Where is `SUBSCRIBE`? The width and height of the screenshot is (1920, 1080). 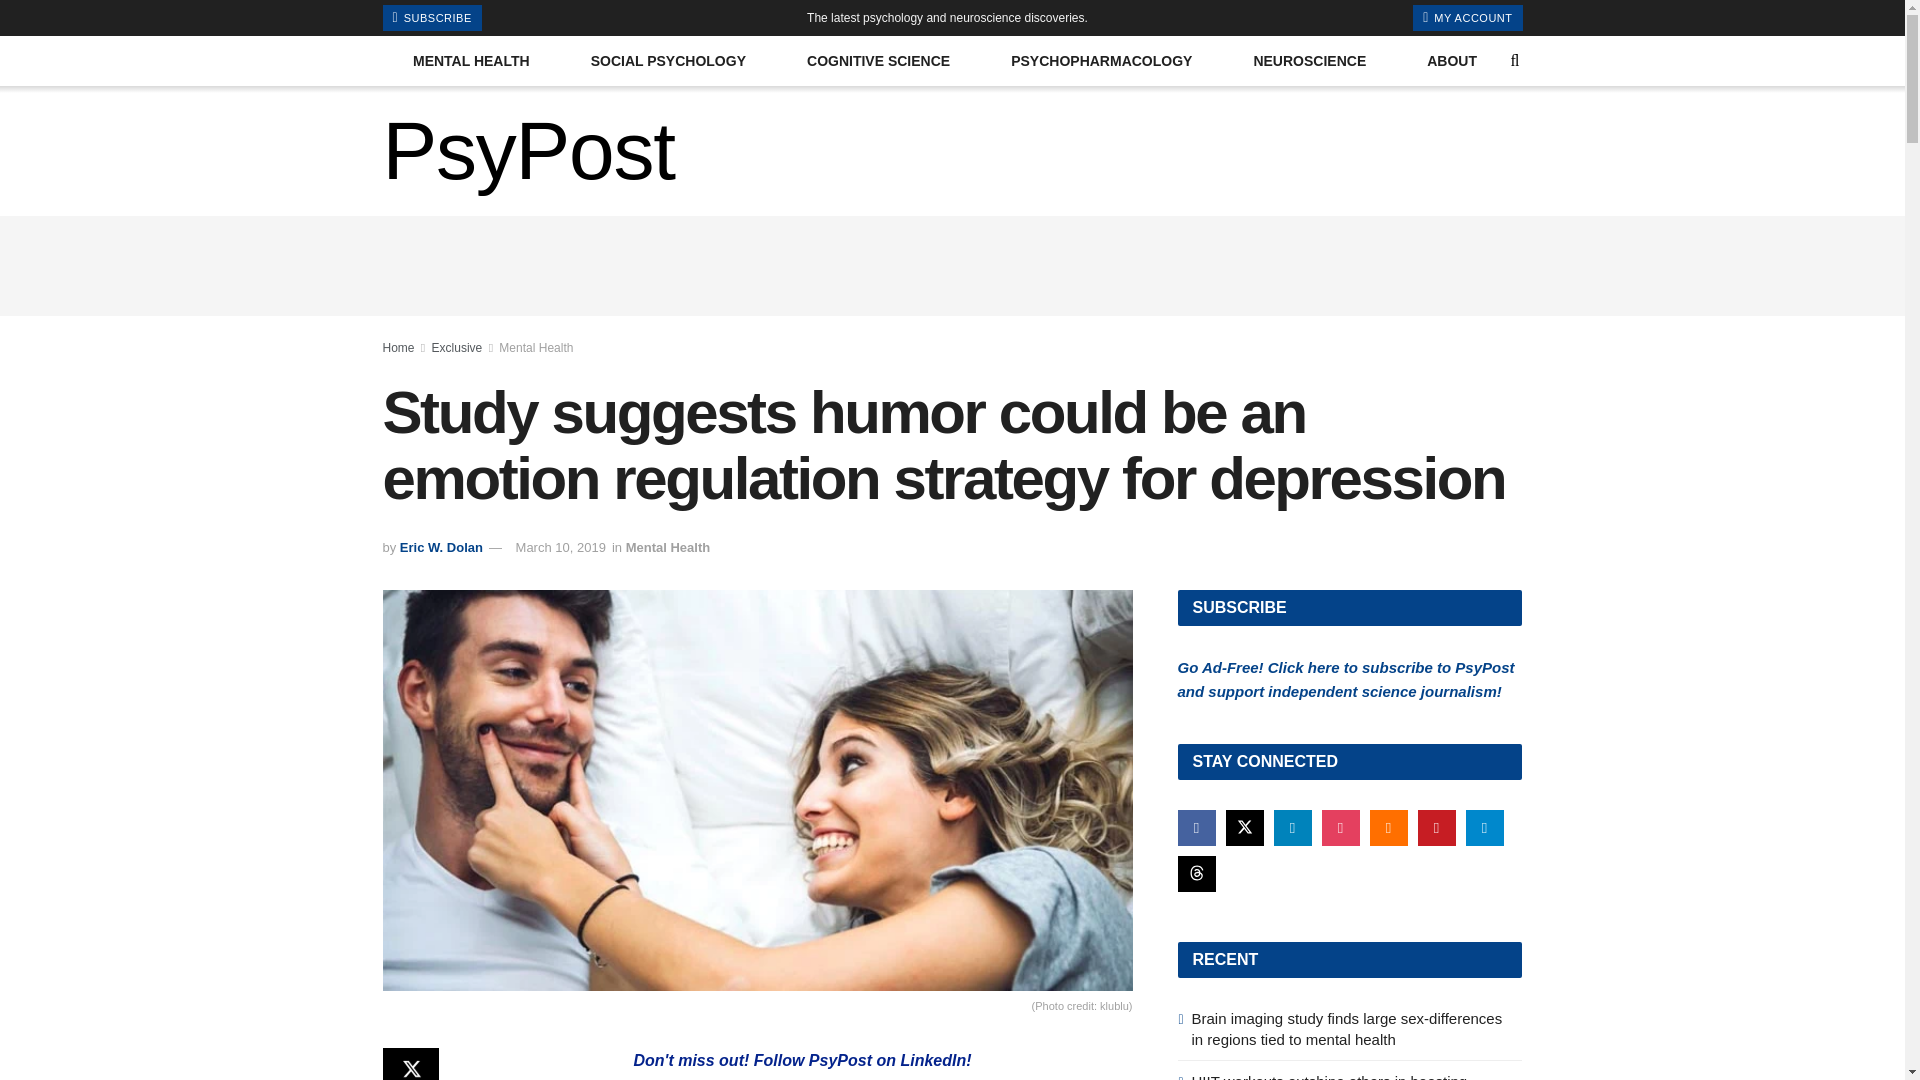 SUBSCRIBE is located at coordinates (432, 18).